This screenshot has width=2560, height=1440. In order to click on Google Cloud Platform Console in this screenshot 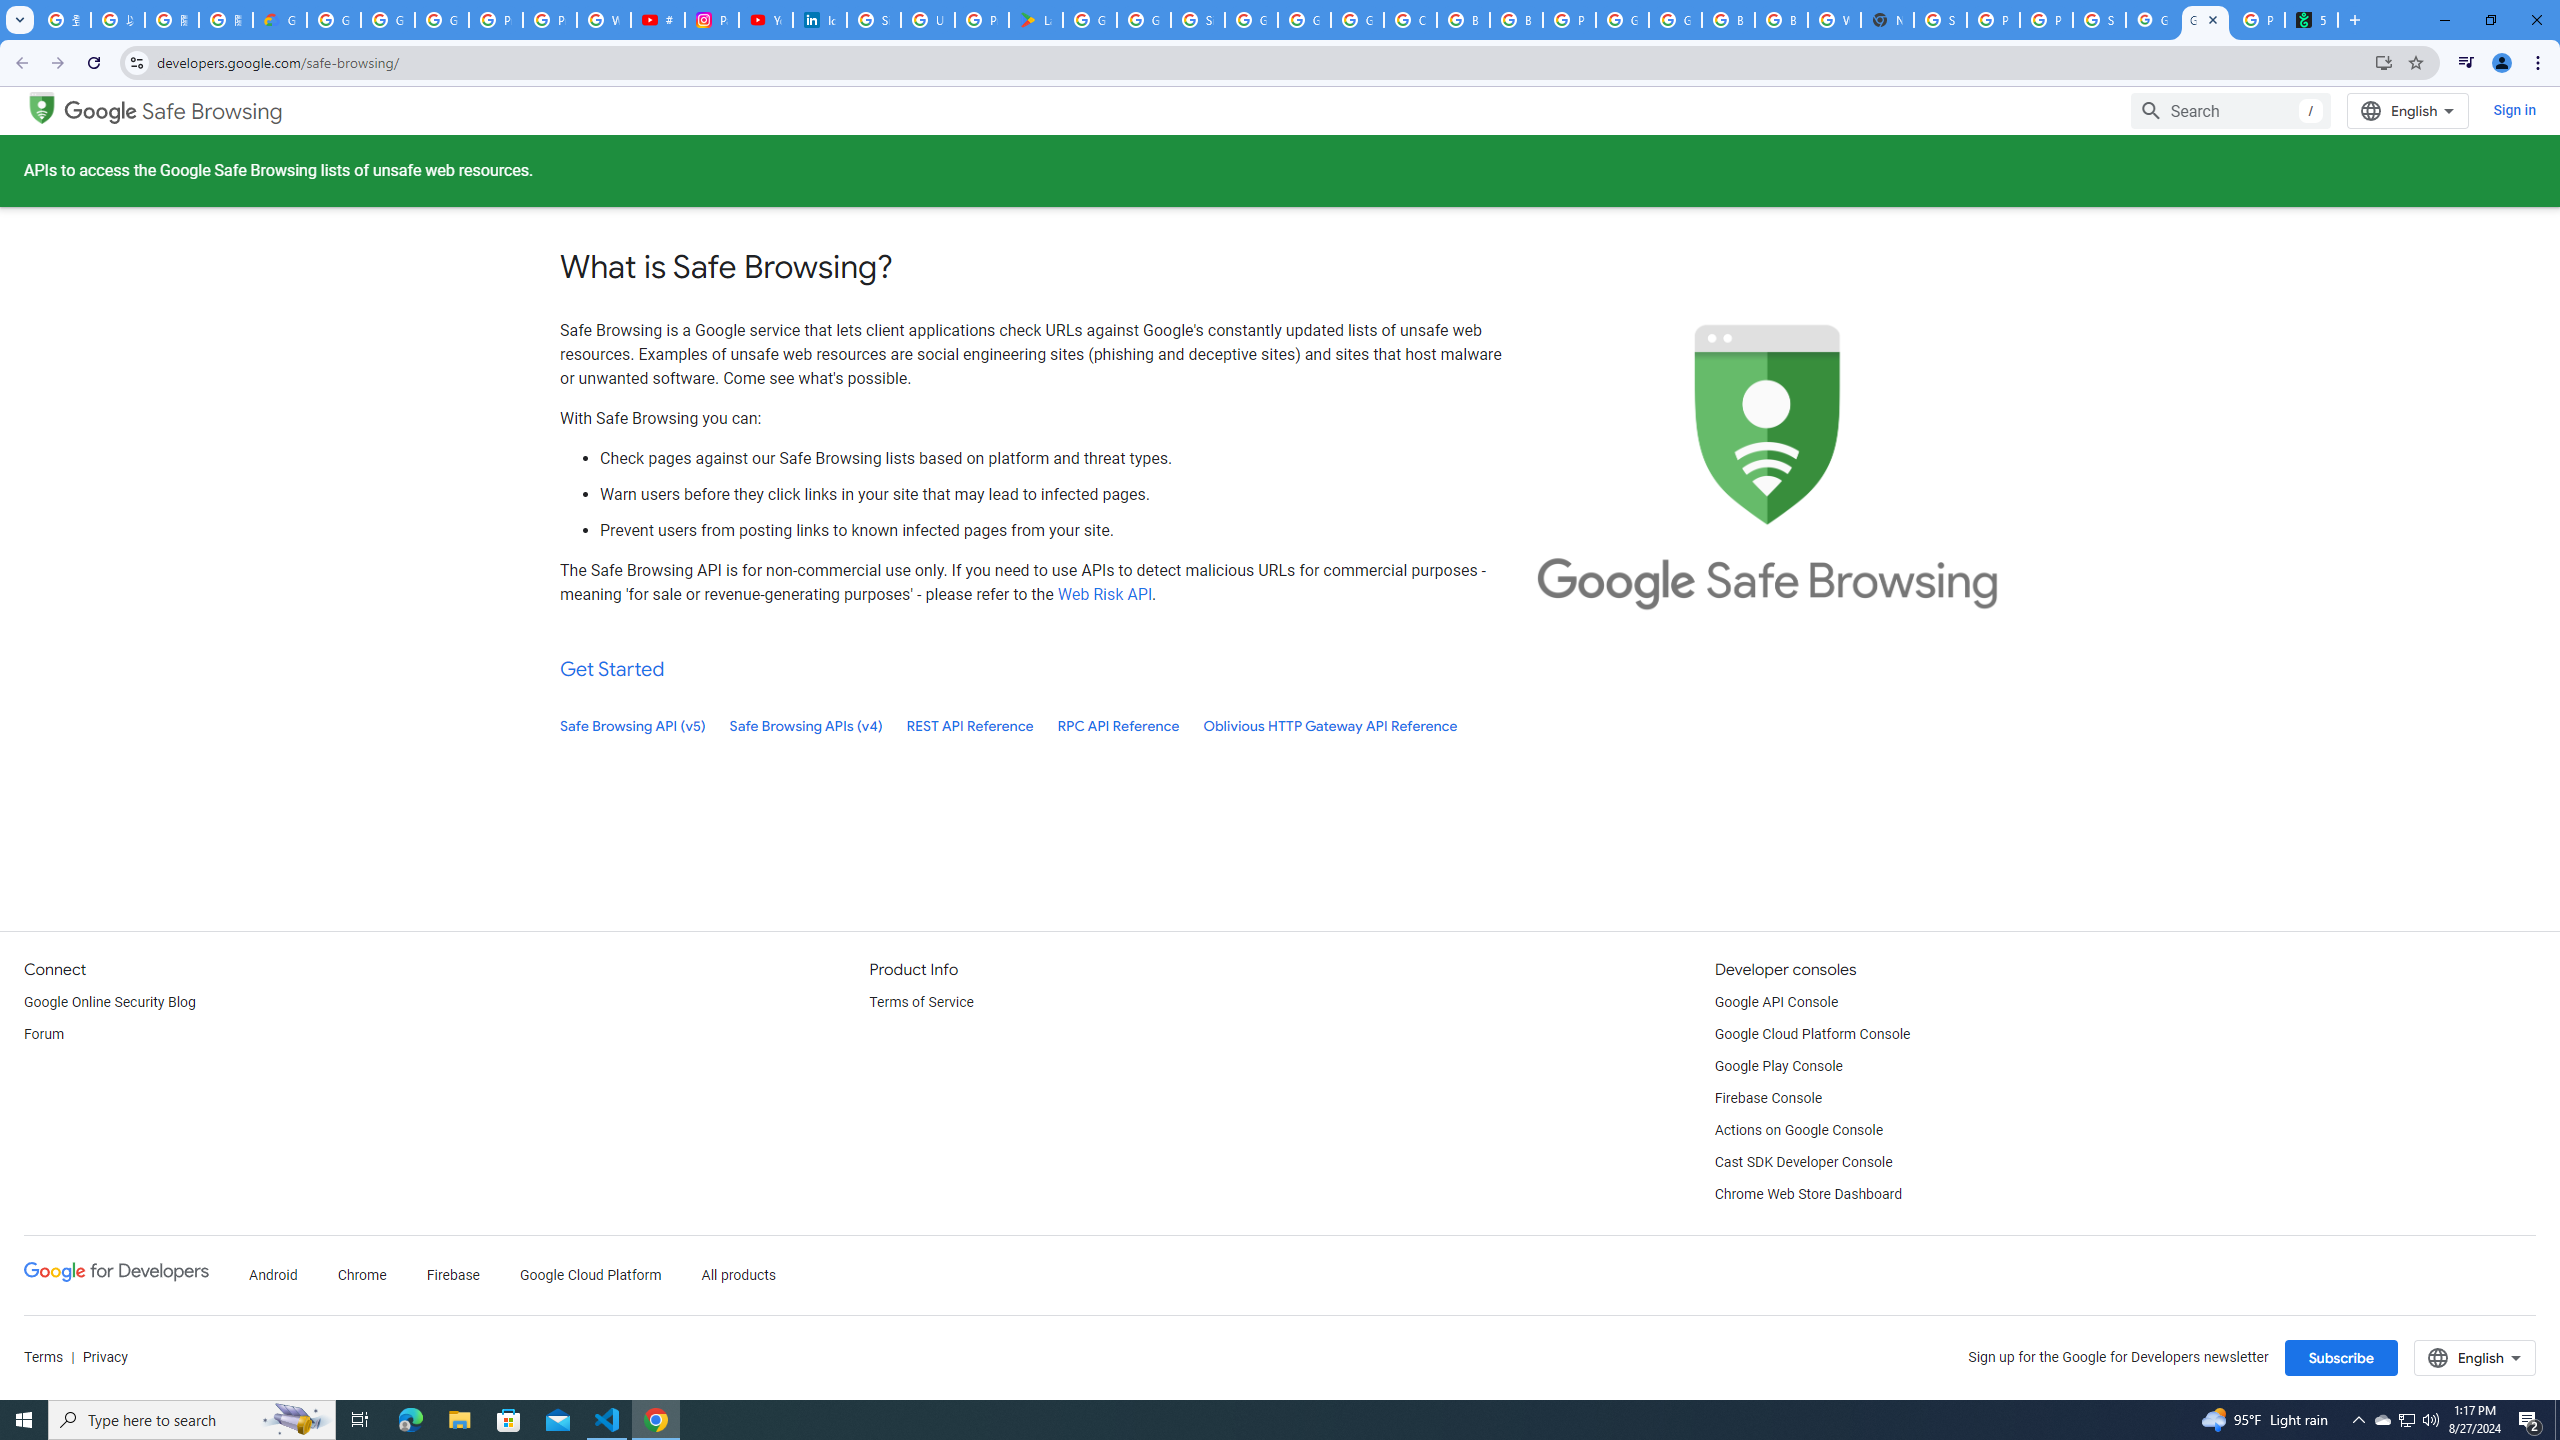, I will do `click(1812, 1035)`.